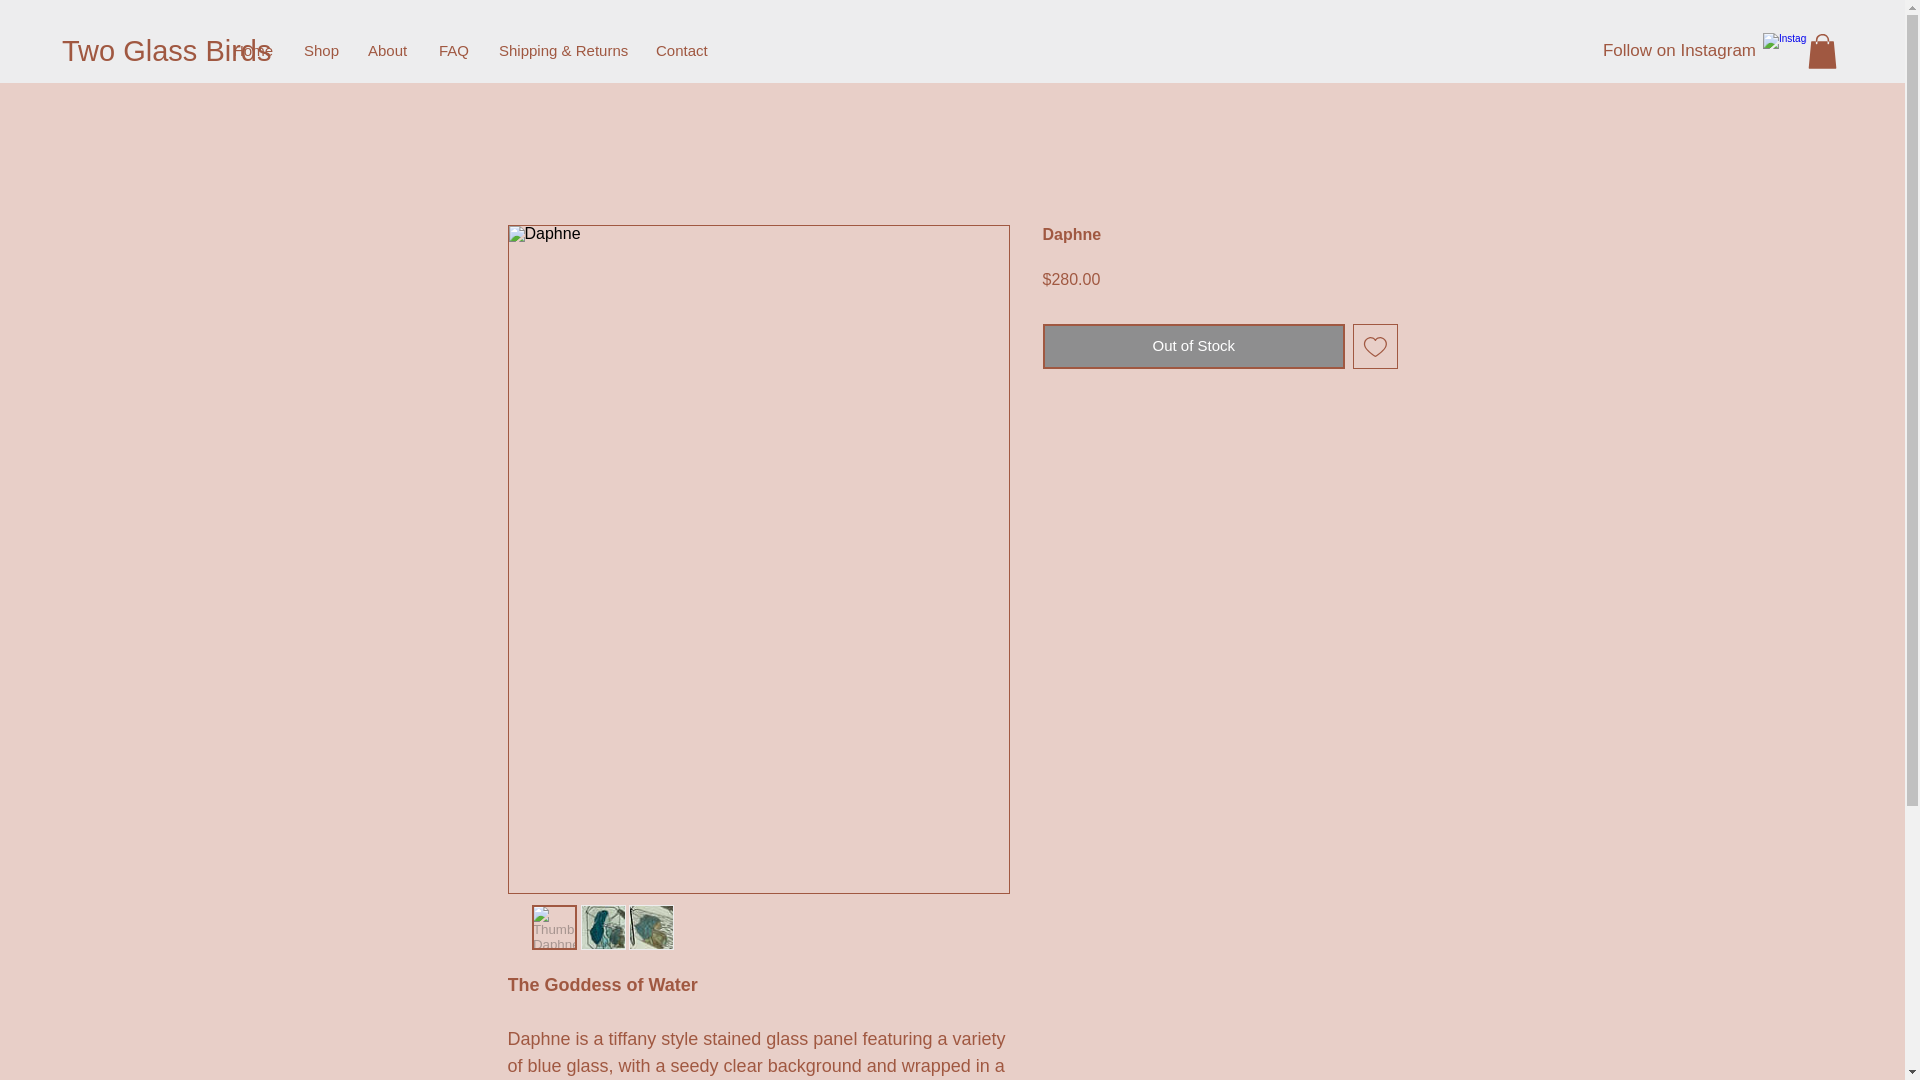  I want to click on Shop, so click(321, 50).